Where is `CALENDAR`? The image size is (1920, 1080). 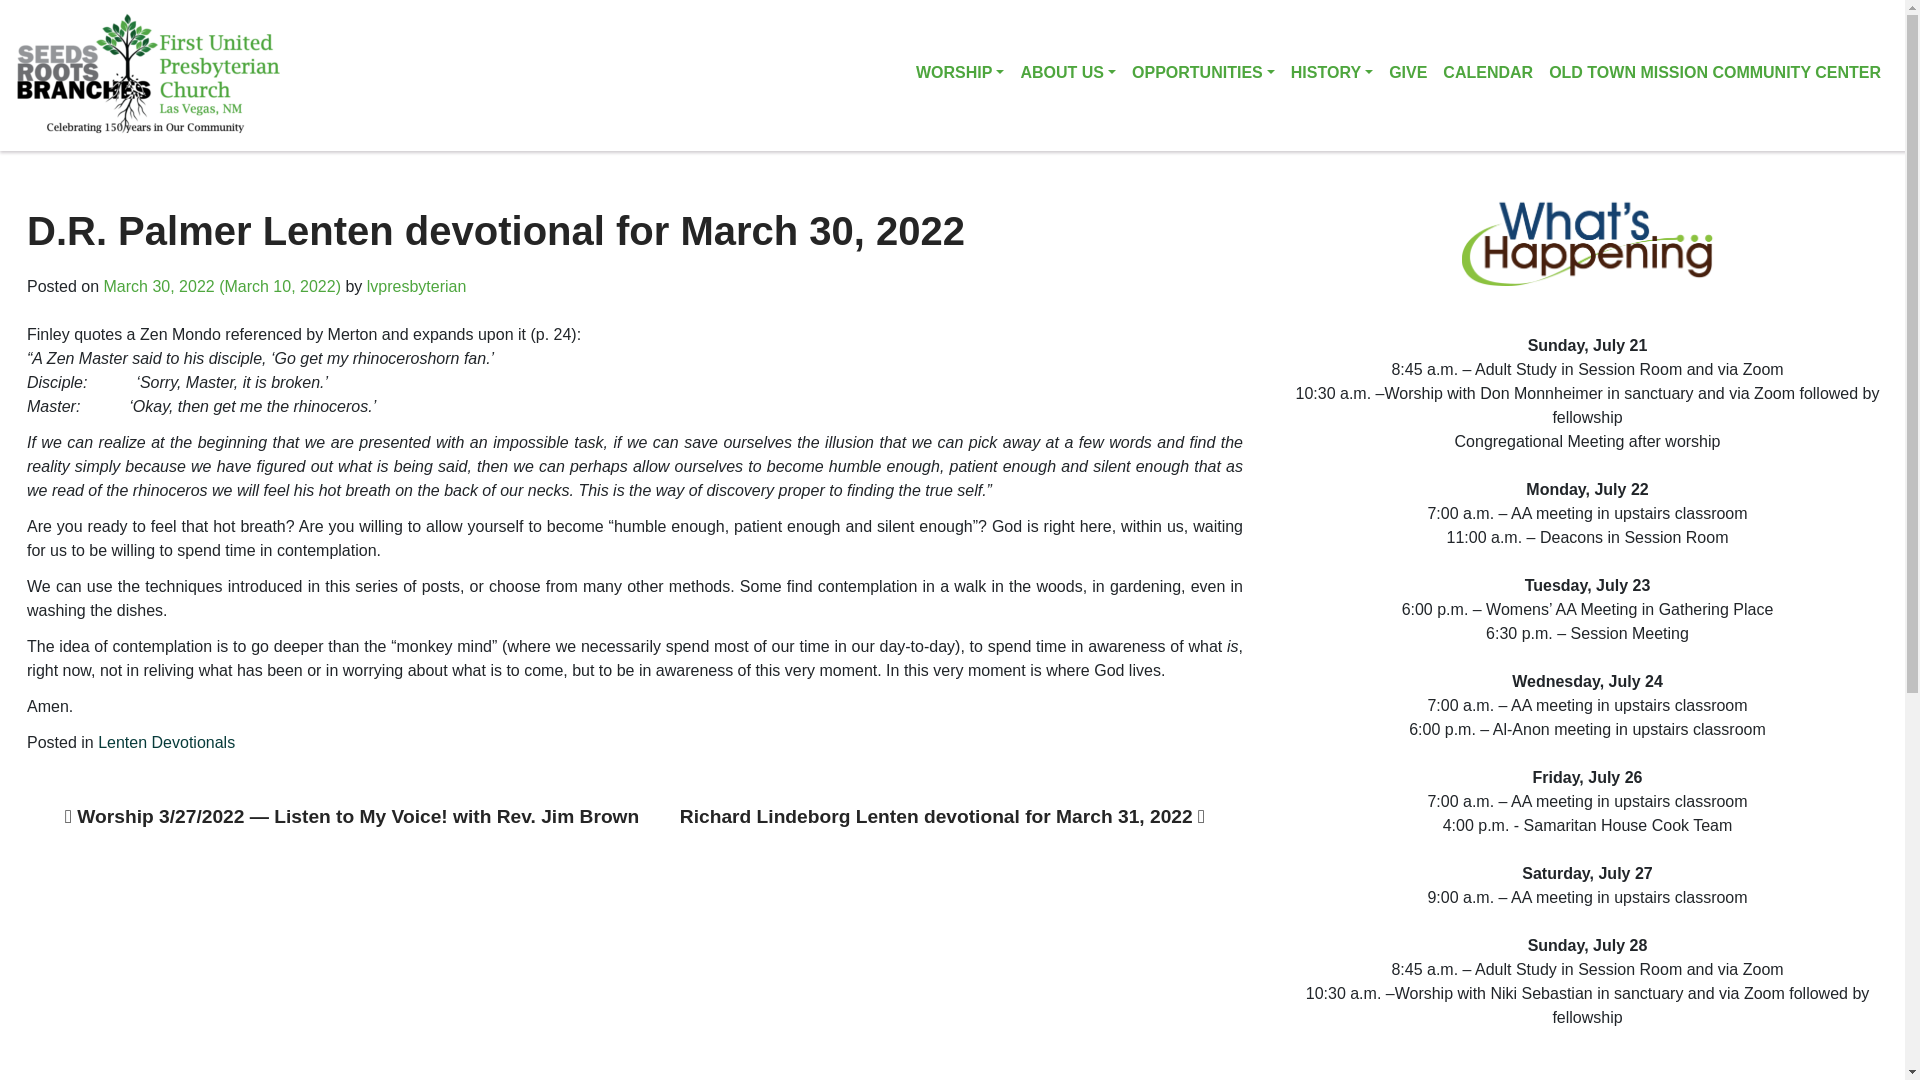 CALENDAR is located at coordinates (1488, 79).